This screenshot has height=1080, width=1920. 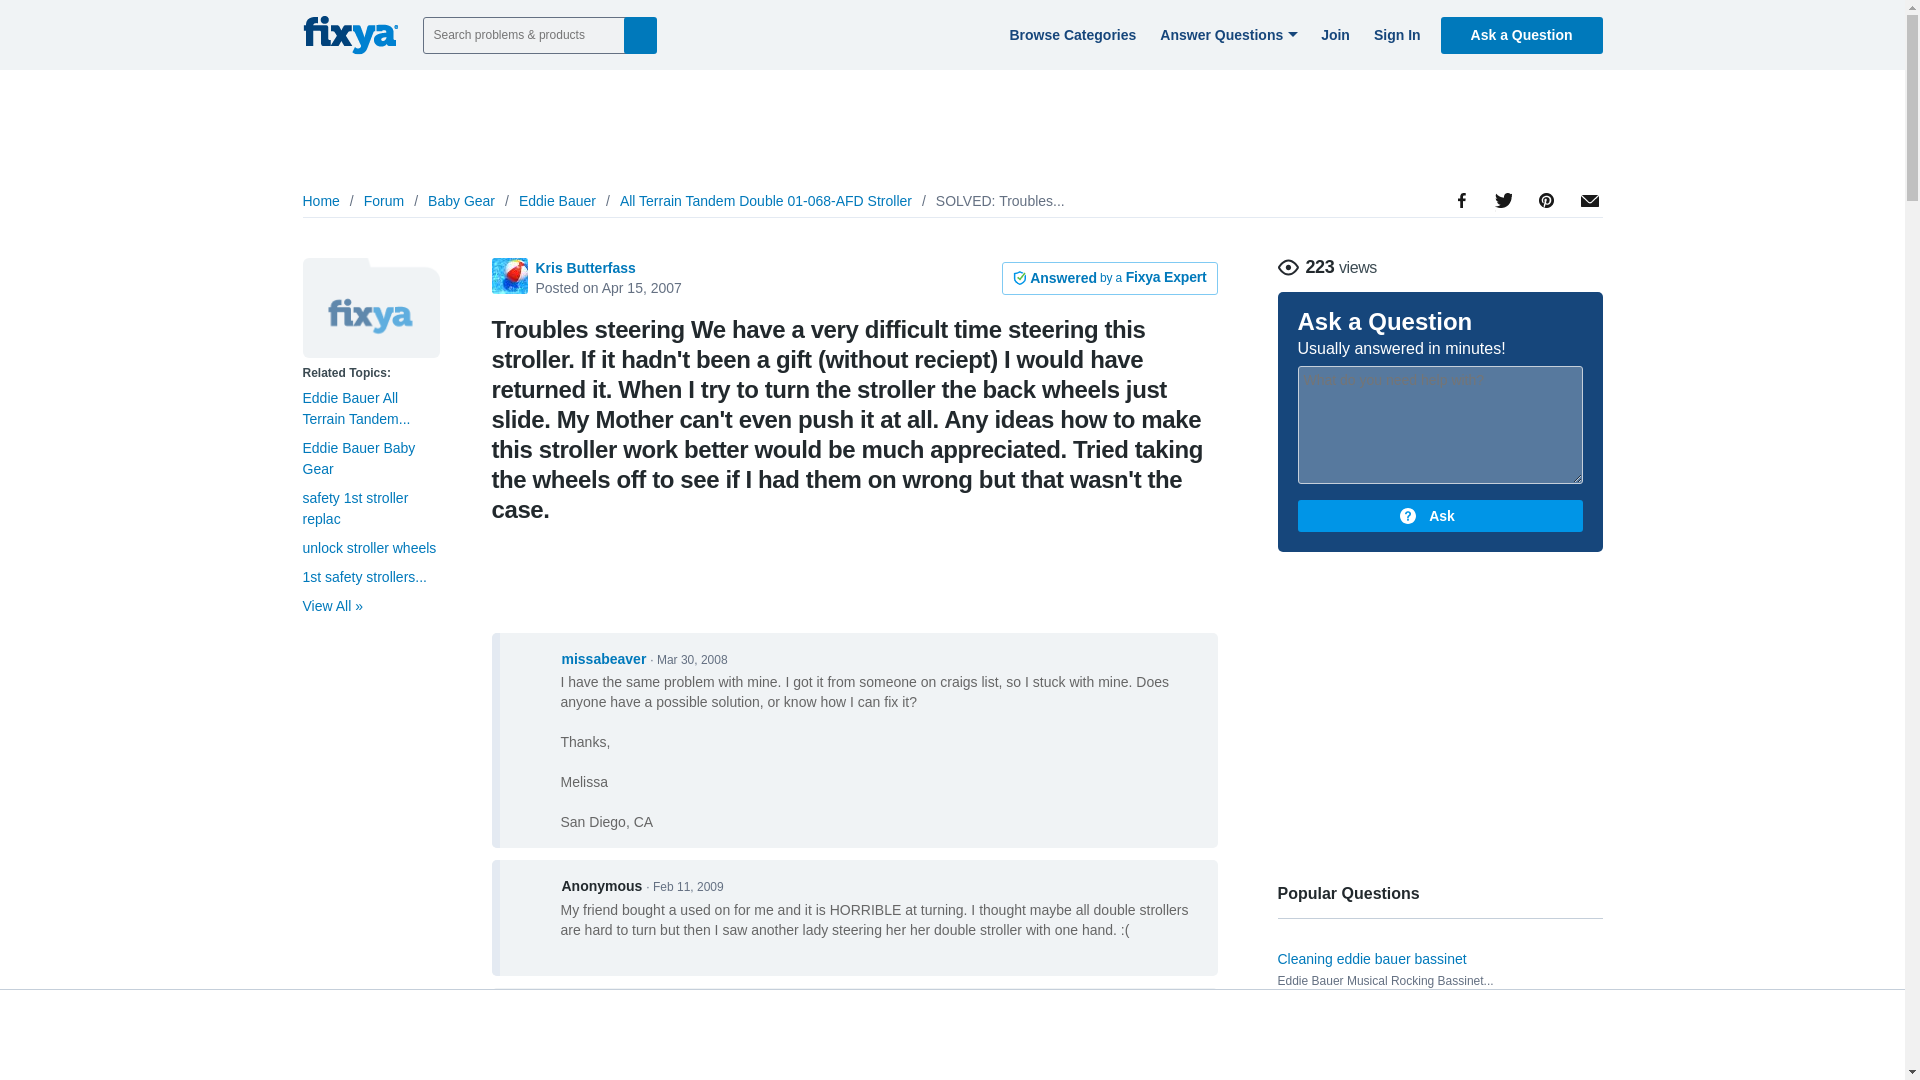 What do you see at coordinates (1226, 34) in the screenshot?
I see `Answer Questions` at bounding box center [1226, 34].